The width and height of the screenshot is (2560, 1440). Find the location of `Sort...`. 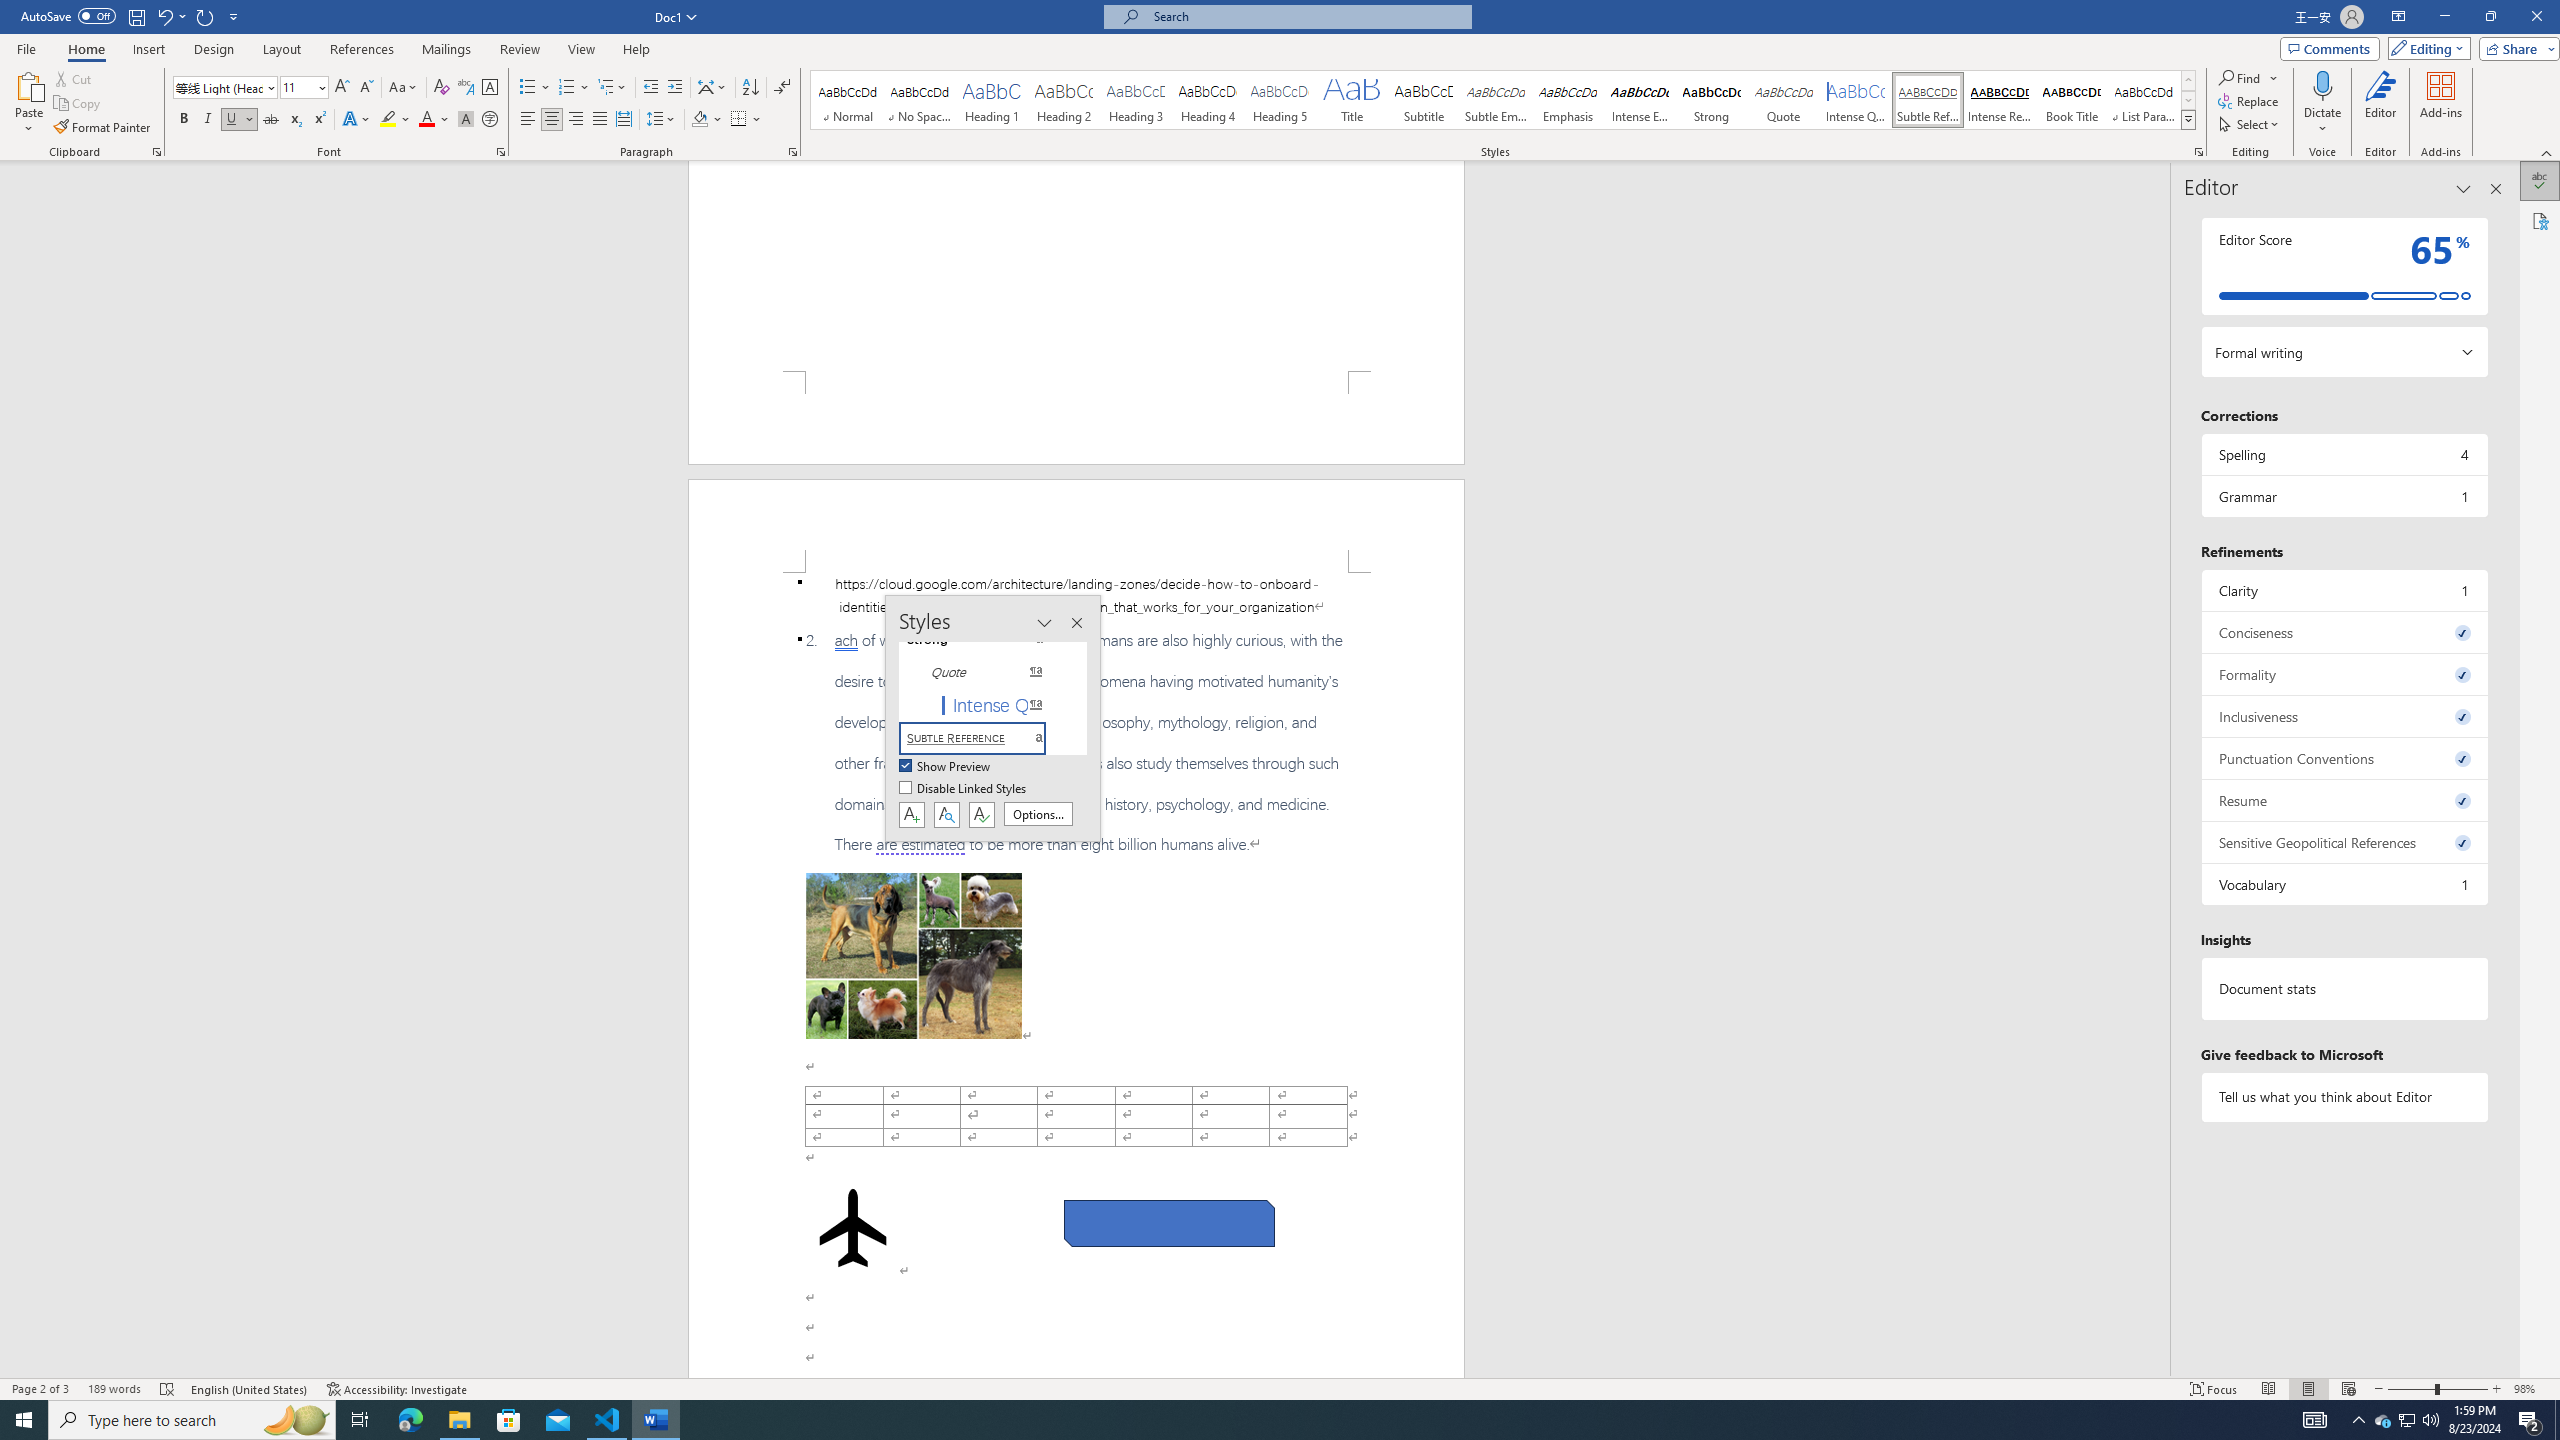

Sort... is located at coordinates (750, 88).